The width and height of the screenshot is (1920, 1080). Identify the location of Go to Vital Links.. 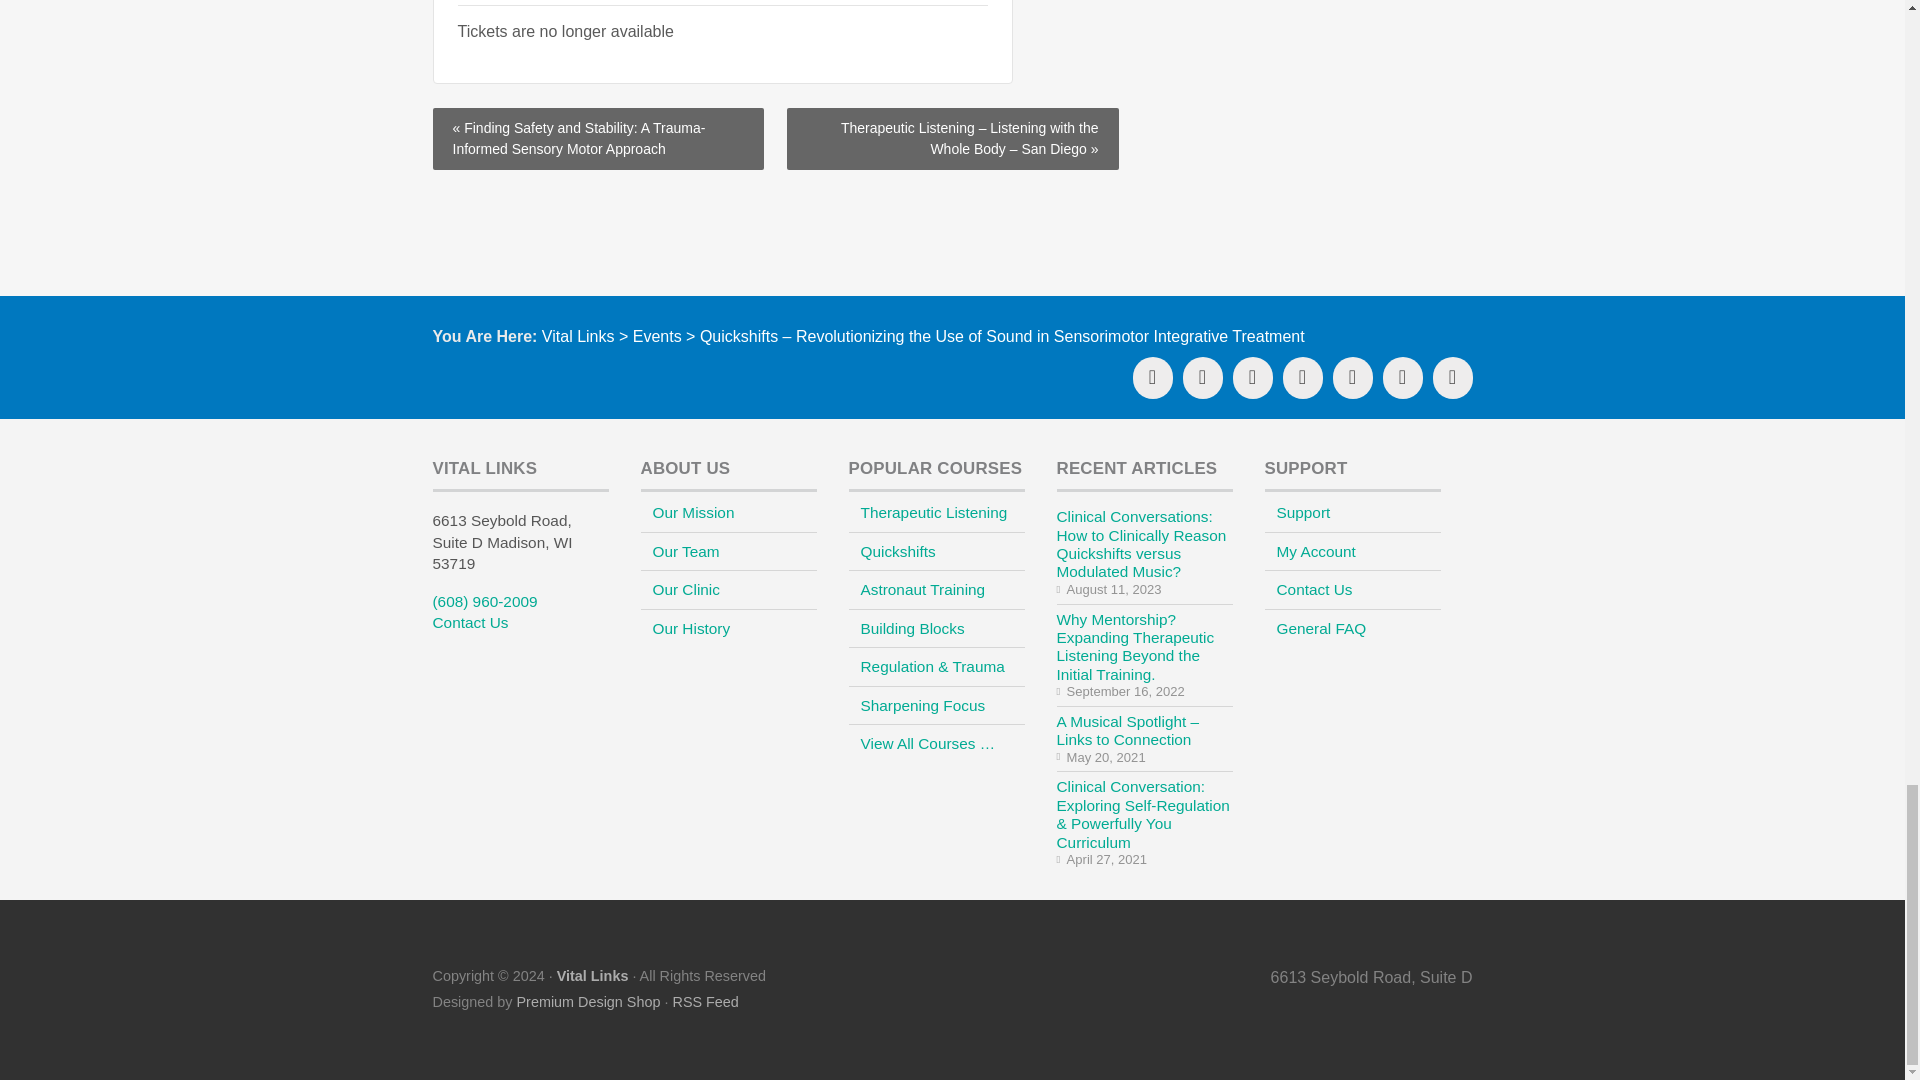
(578, 336).